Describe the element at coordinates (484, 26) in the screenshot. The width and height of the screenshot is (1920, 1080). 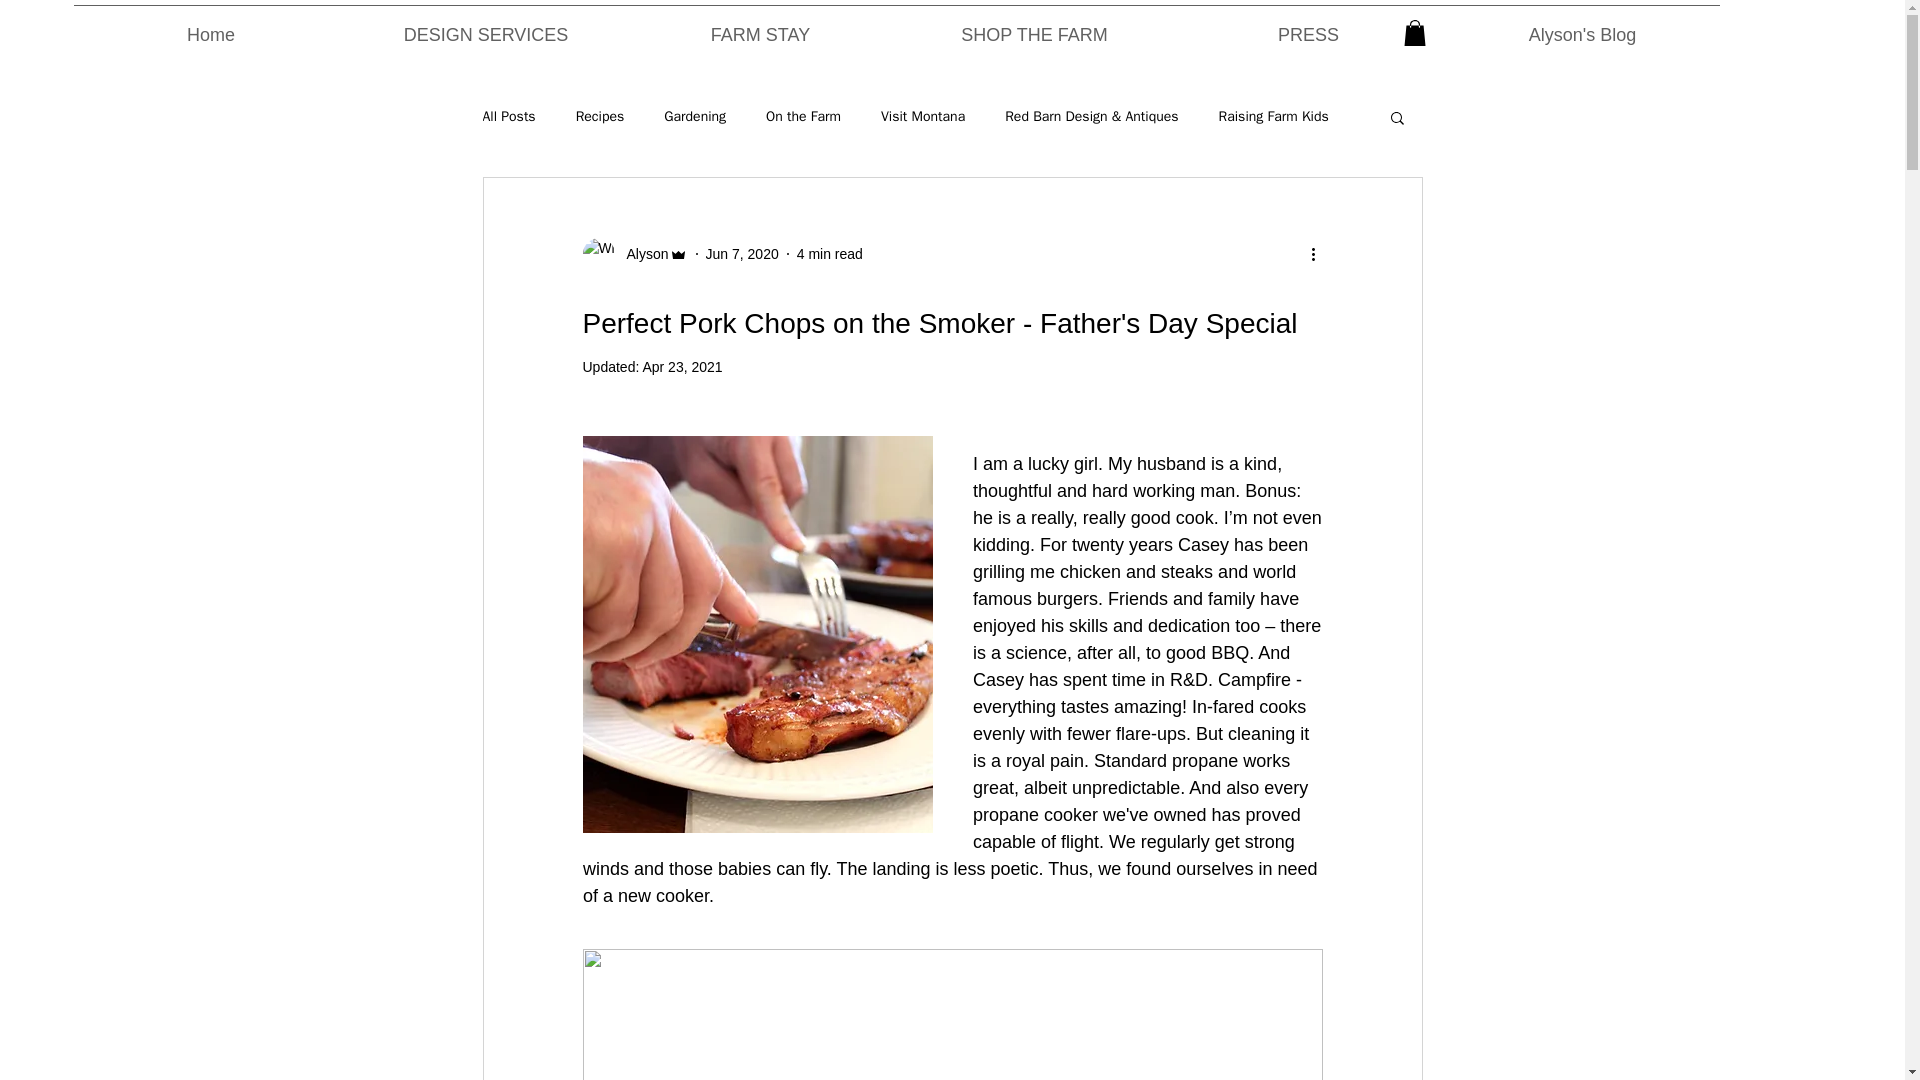
I see `DESIGN SERVICES` at that location.